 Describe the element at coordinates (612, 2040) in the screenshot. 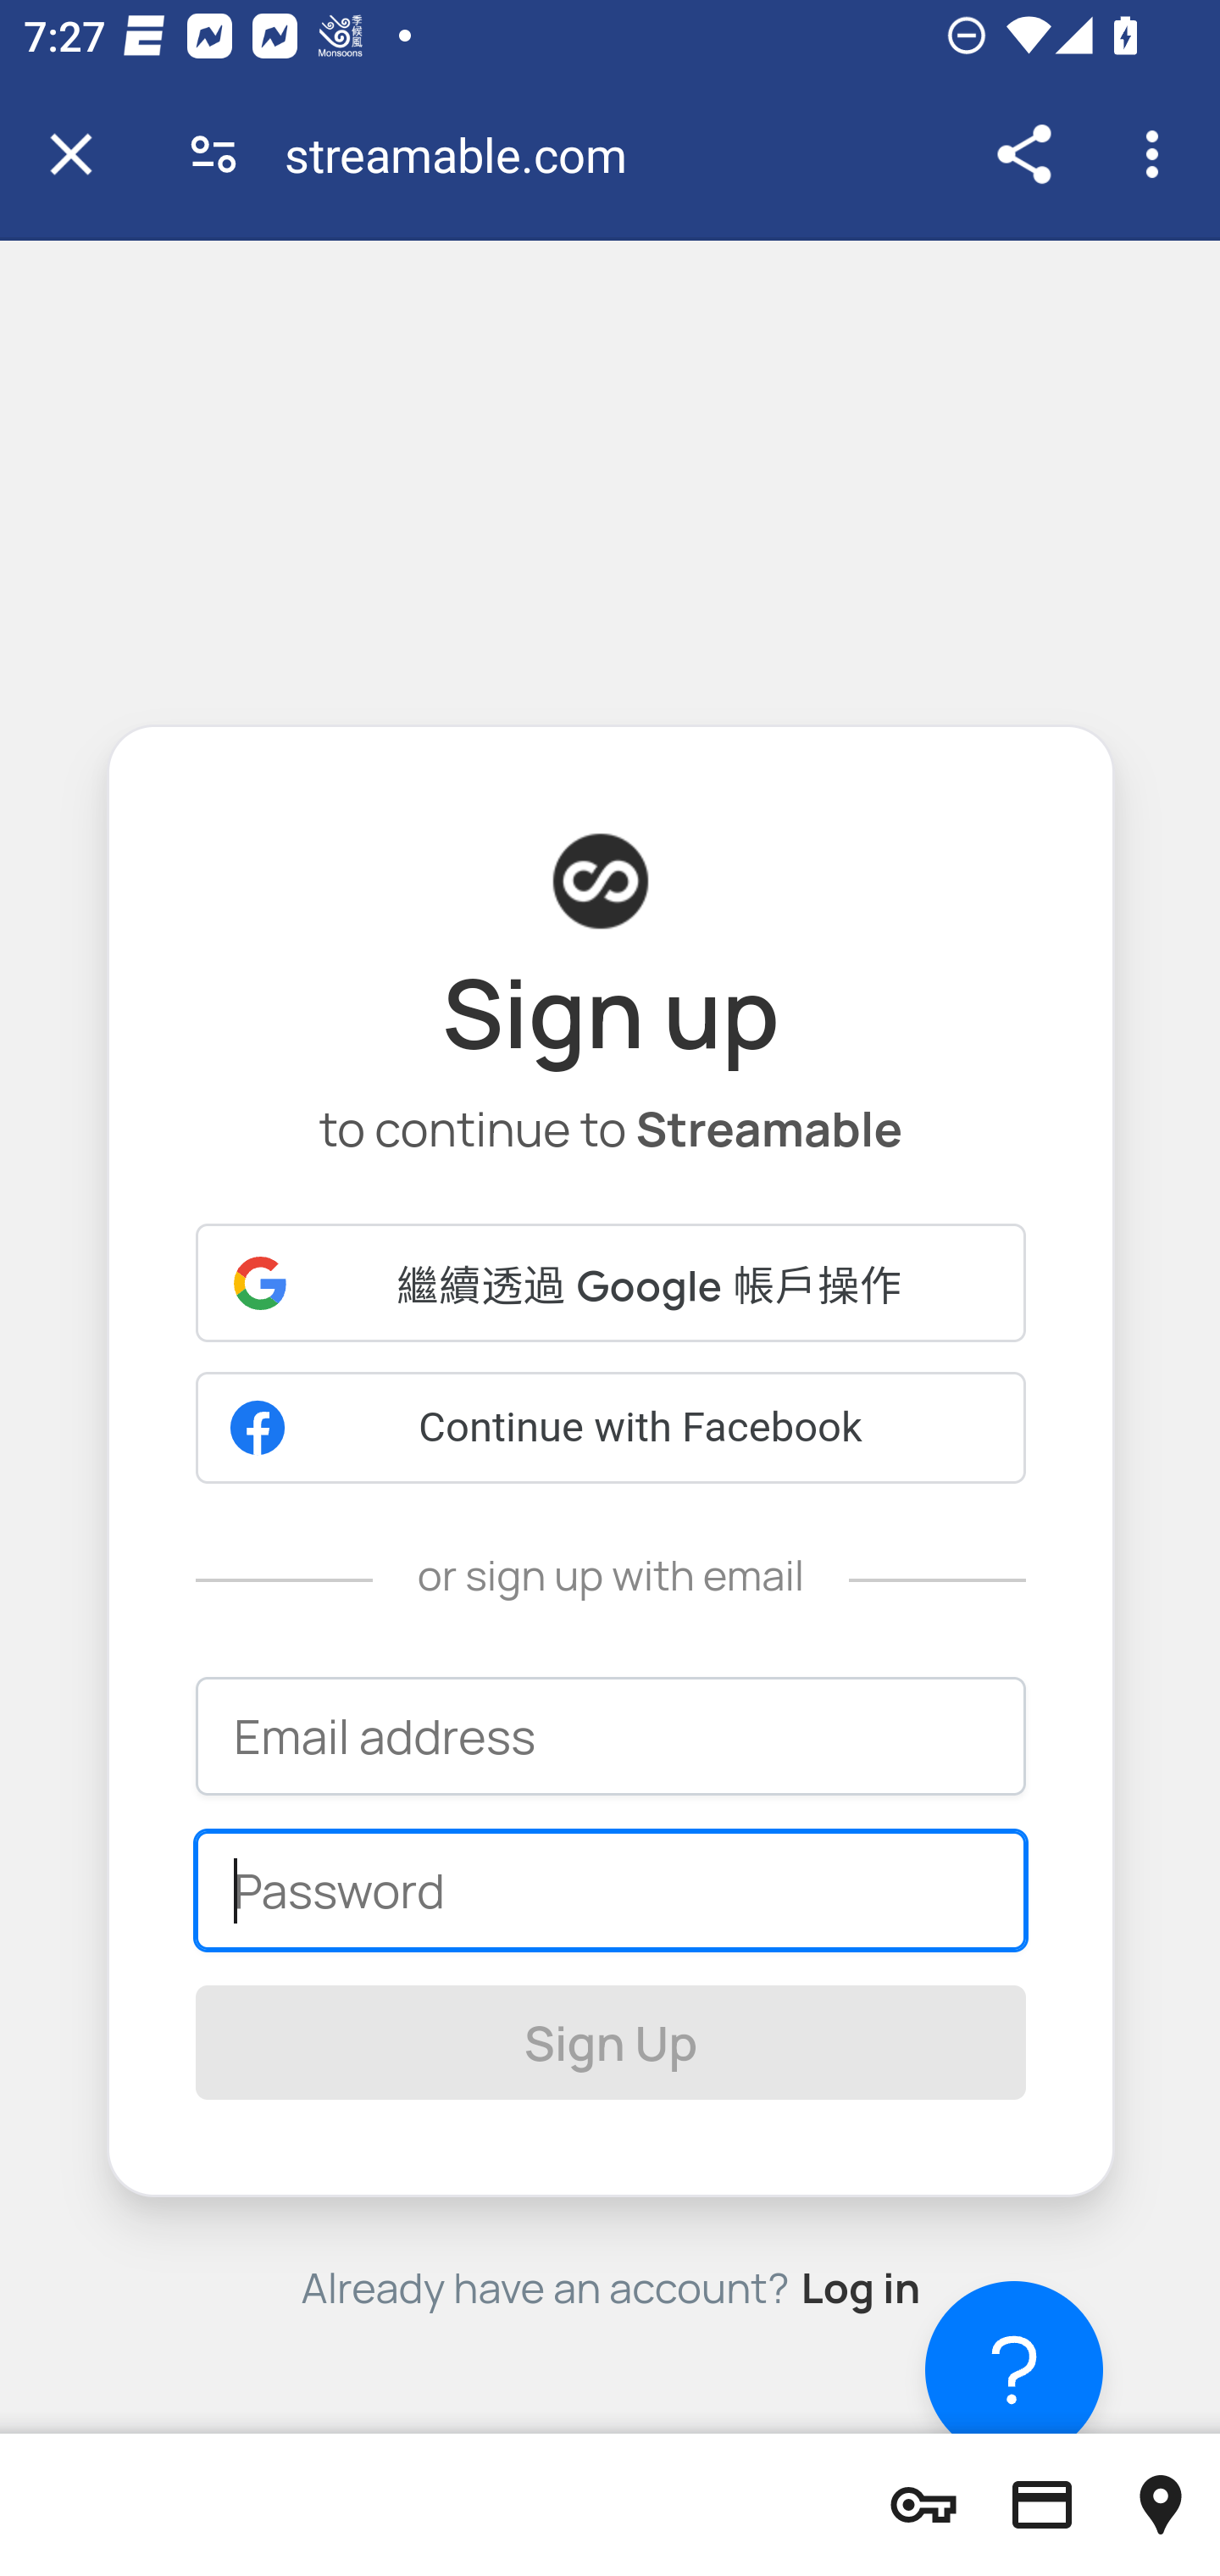

I see `Sign Up` at that location.